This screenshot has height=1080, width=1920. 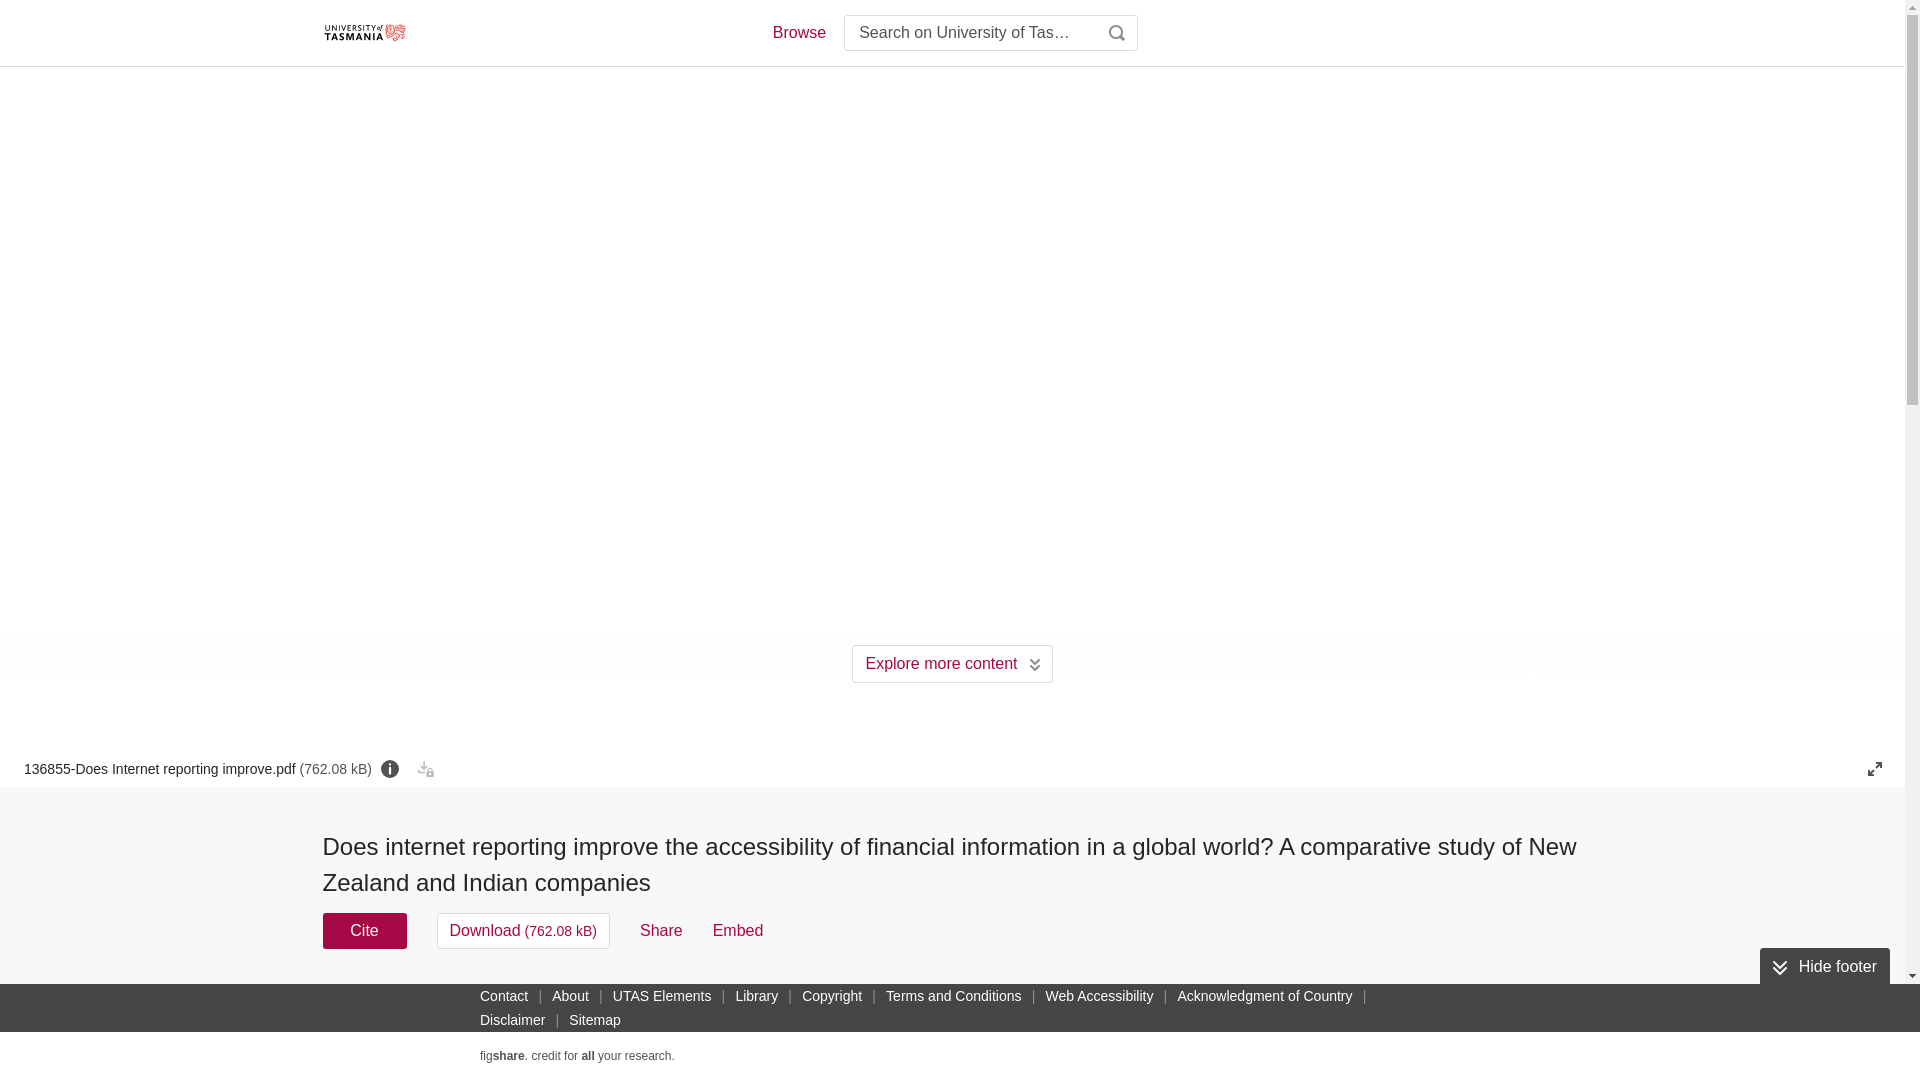 What do you see at coordinates (661, 930) in the screenshot?
I see `Share` at bounding box center [661, 930].